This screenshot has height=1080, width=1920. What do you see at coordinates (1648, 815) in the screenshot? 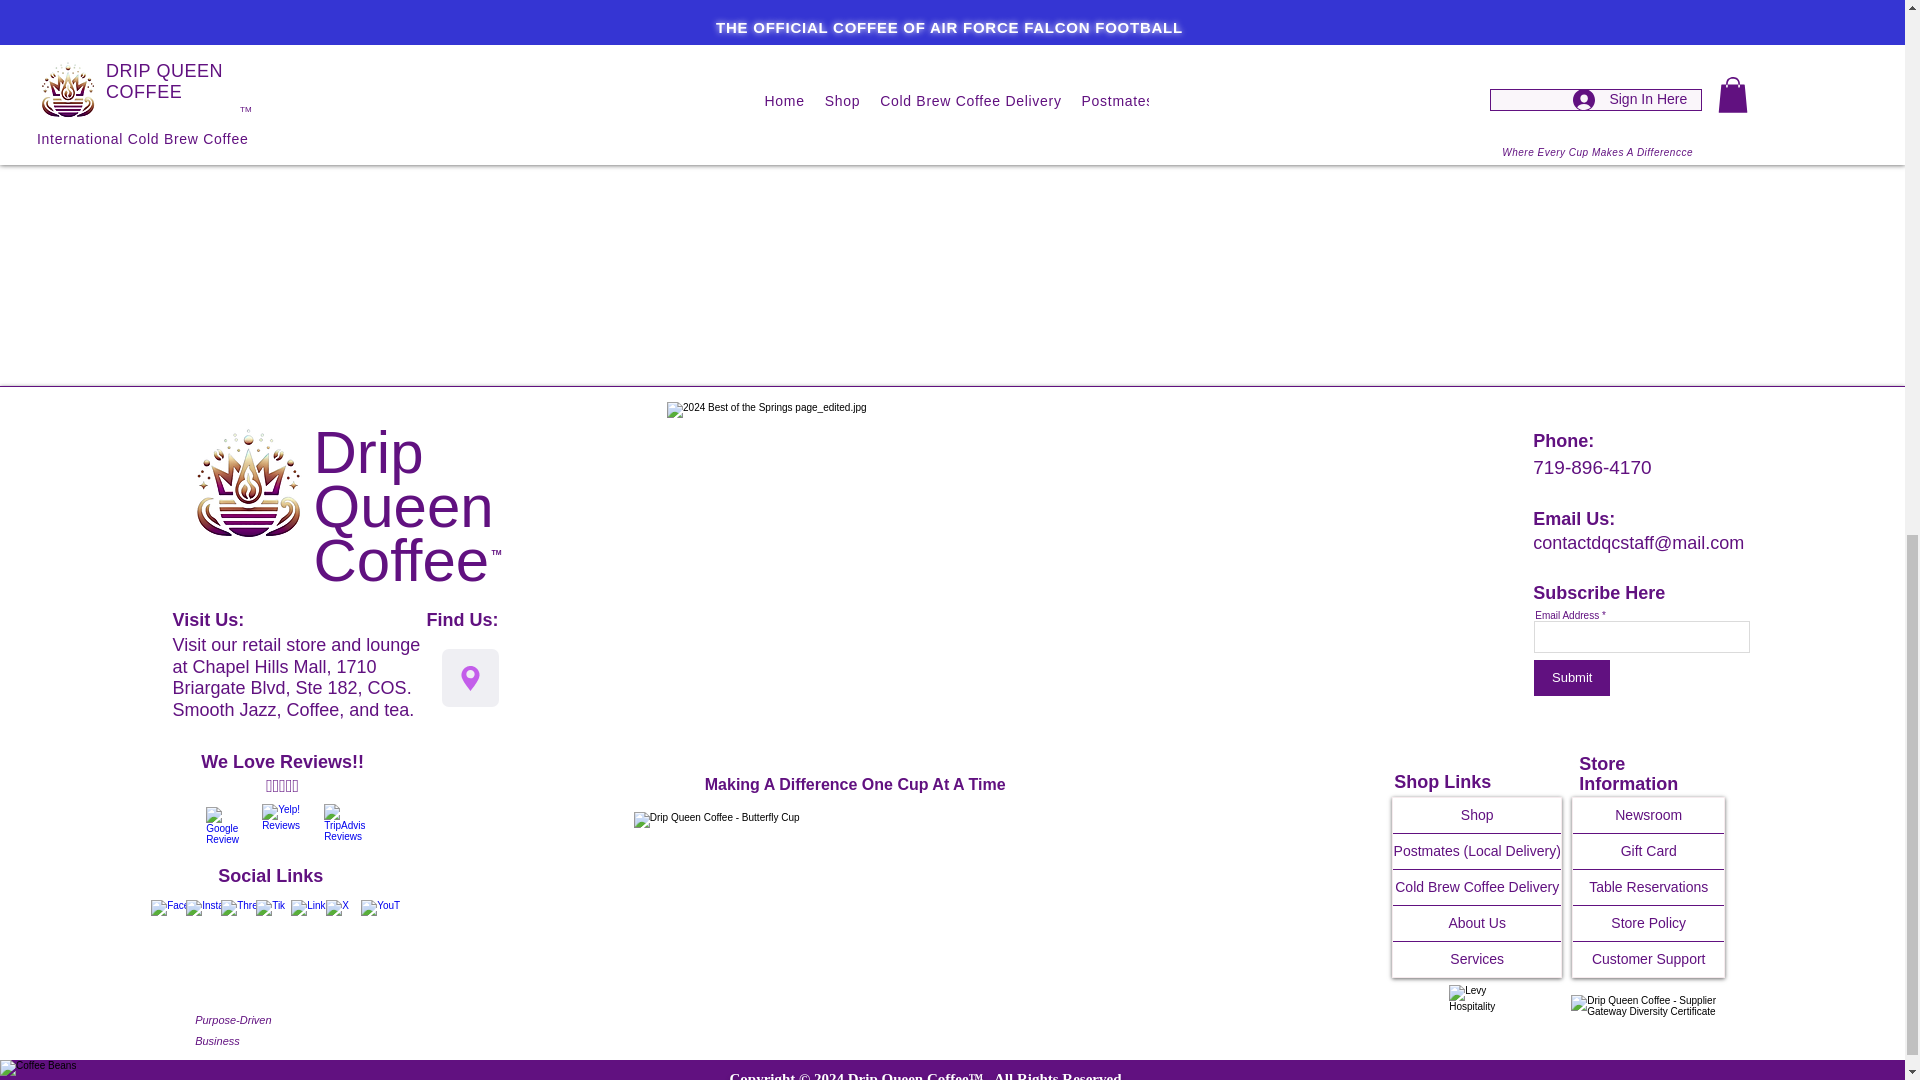
I see `Newsroom` at bounding box center [1648, 815].